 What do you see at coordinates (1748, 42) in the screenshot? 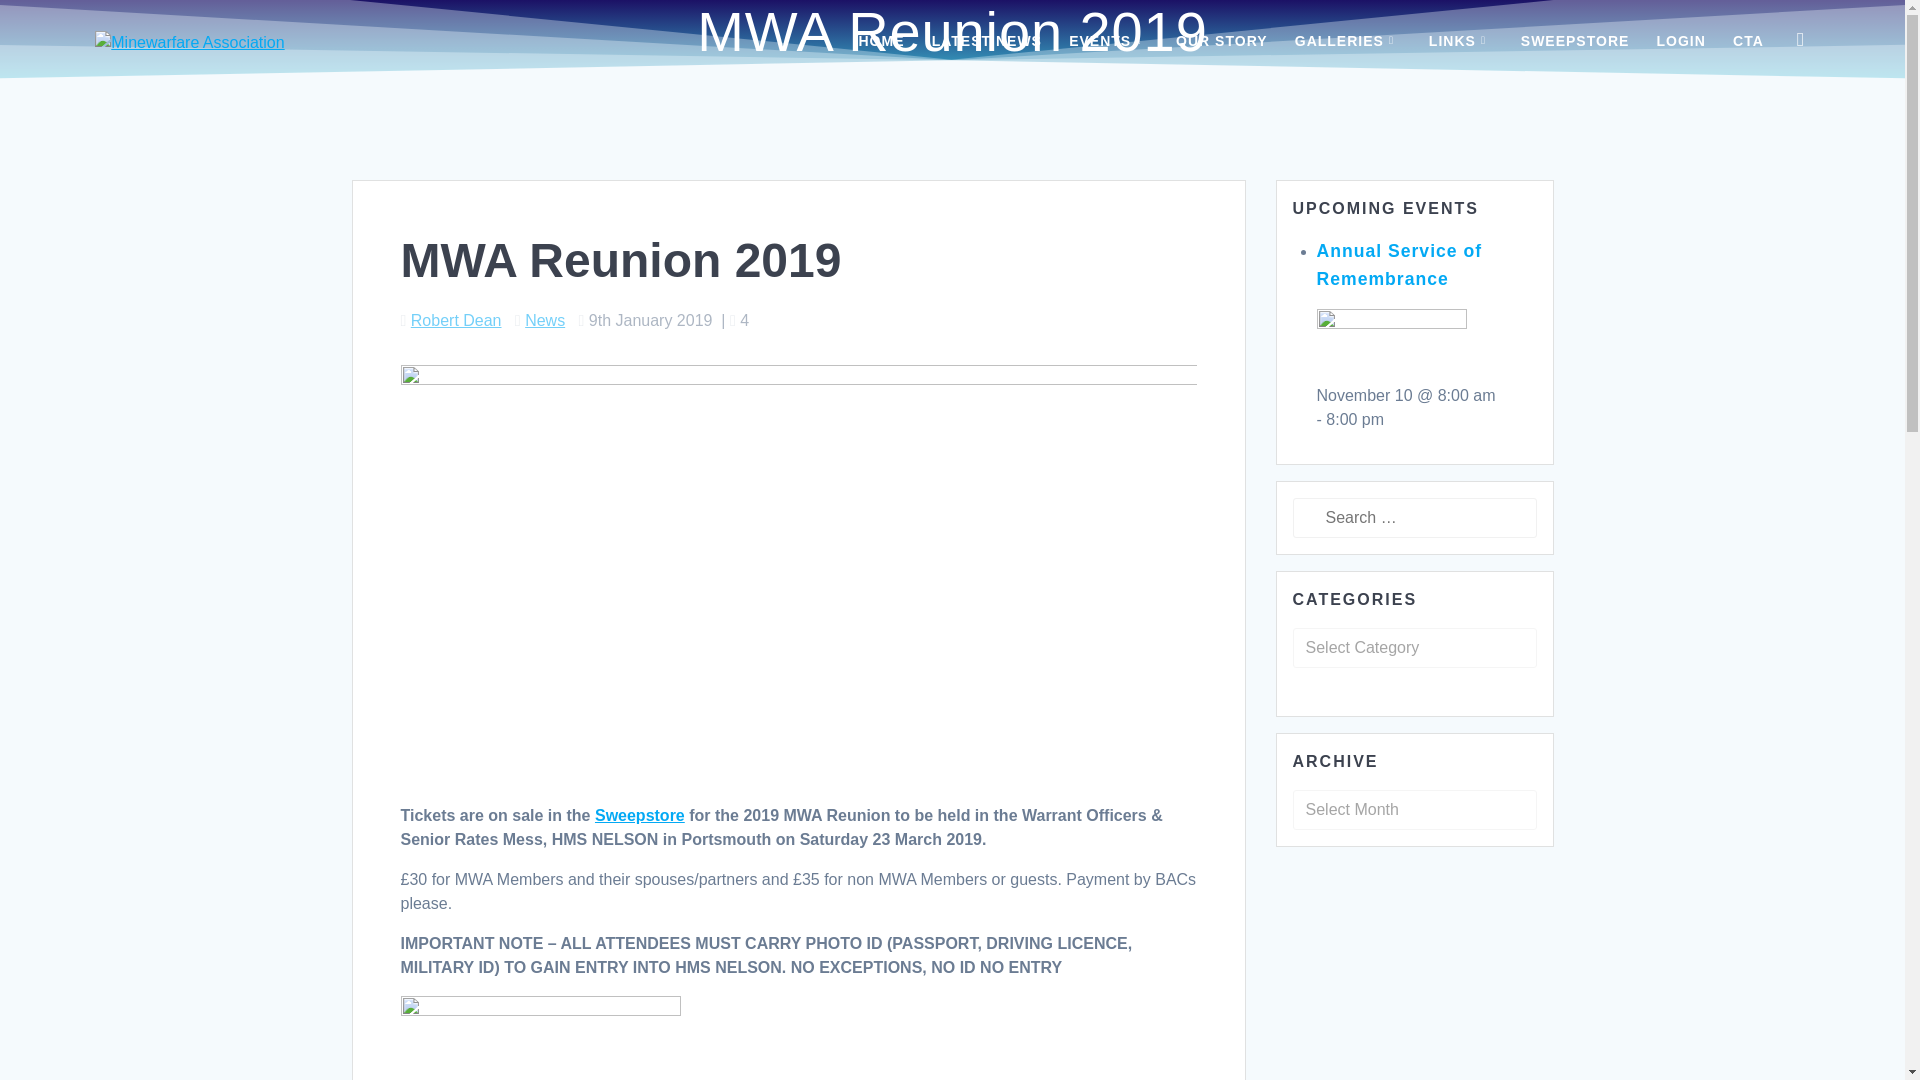
I see `CTA` at bounding box center [1748, 42].